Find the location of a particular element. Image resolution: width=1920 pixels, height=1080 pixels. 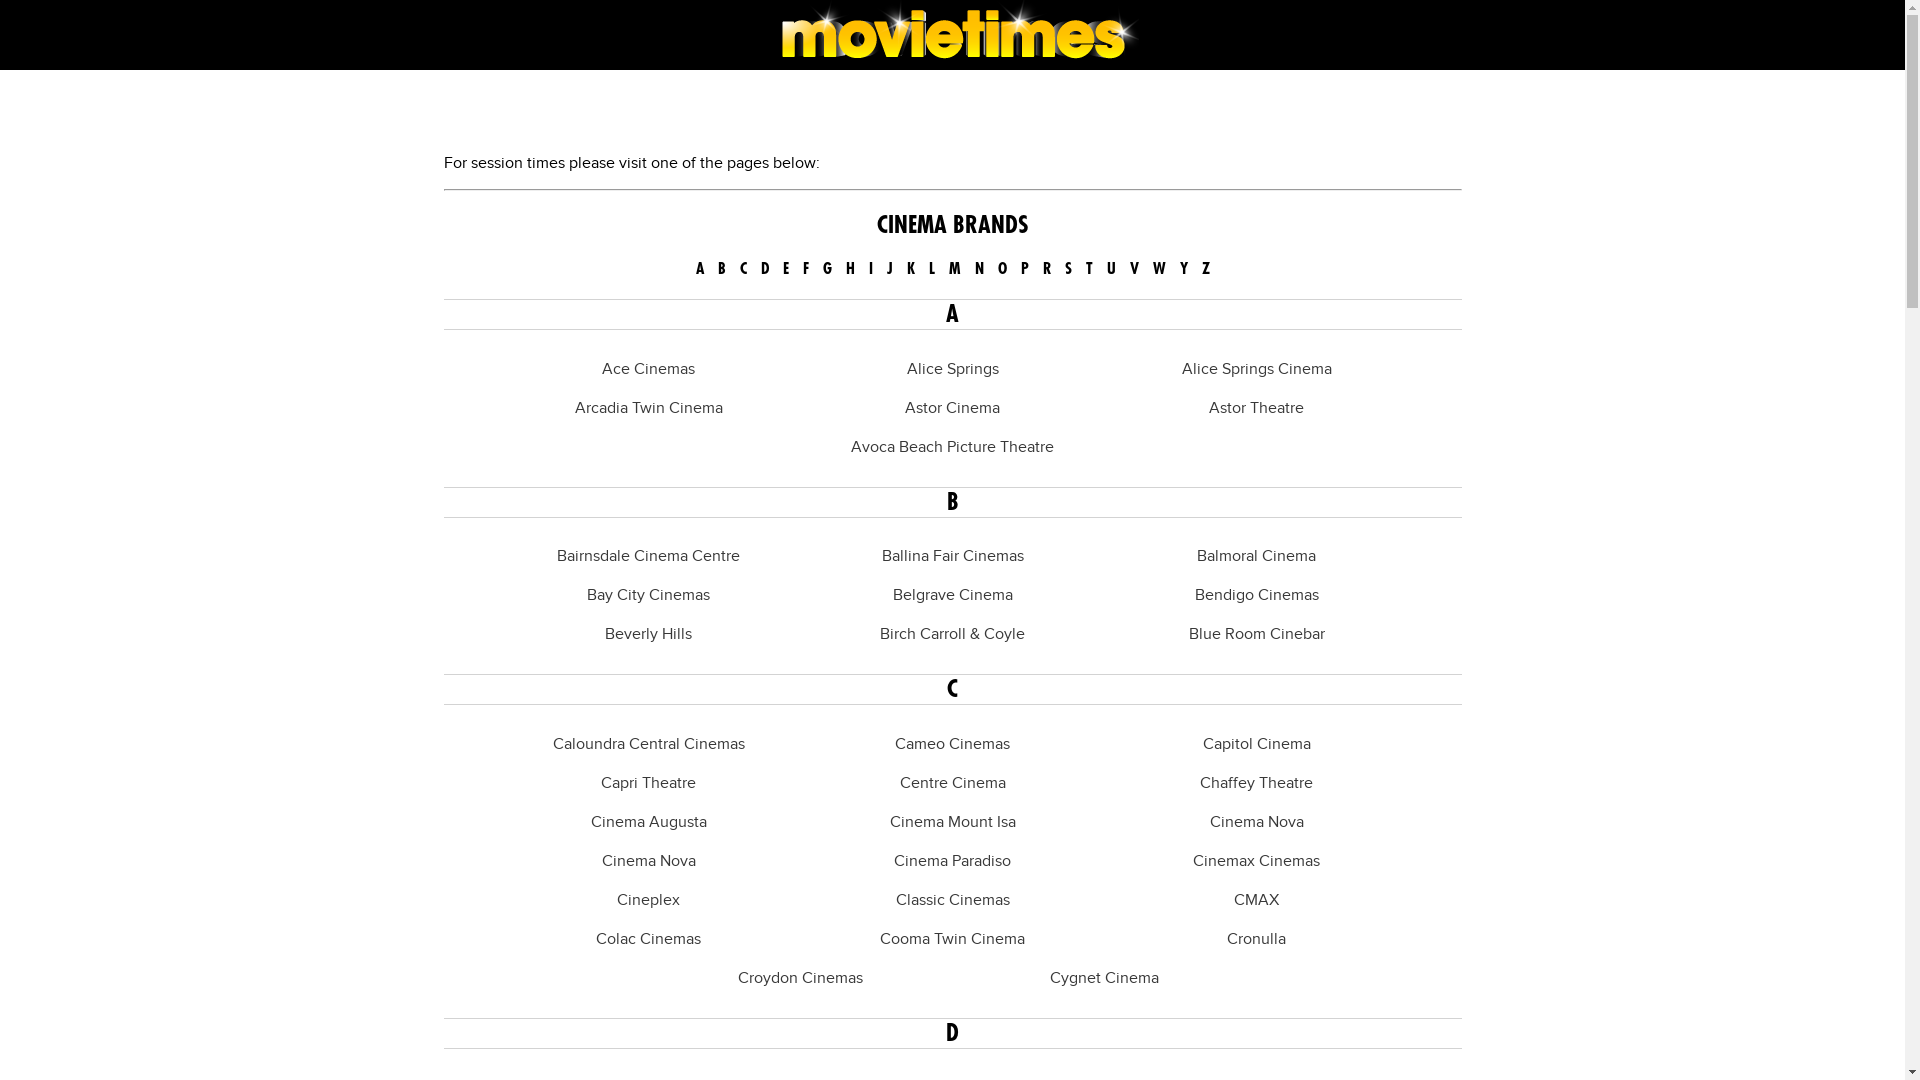

C is located at coordinates (744, 269).